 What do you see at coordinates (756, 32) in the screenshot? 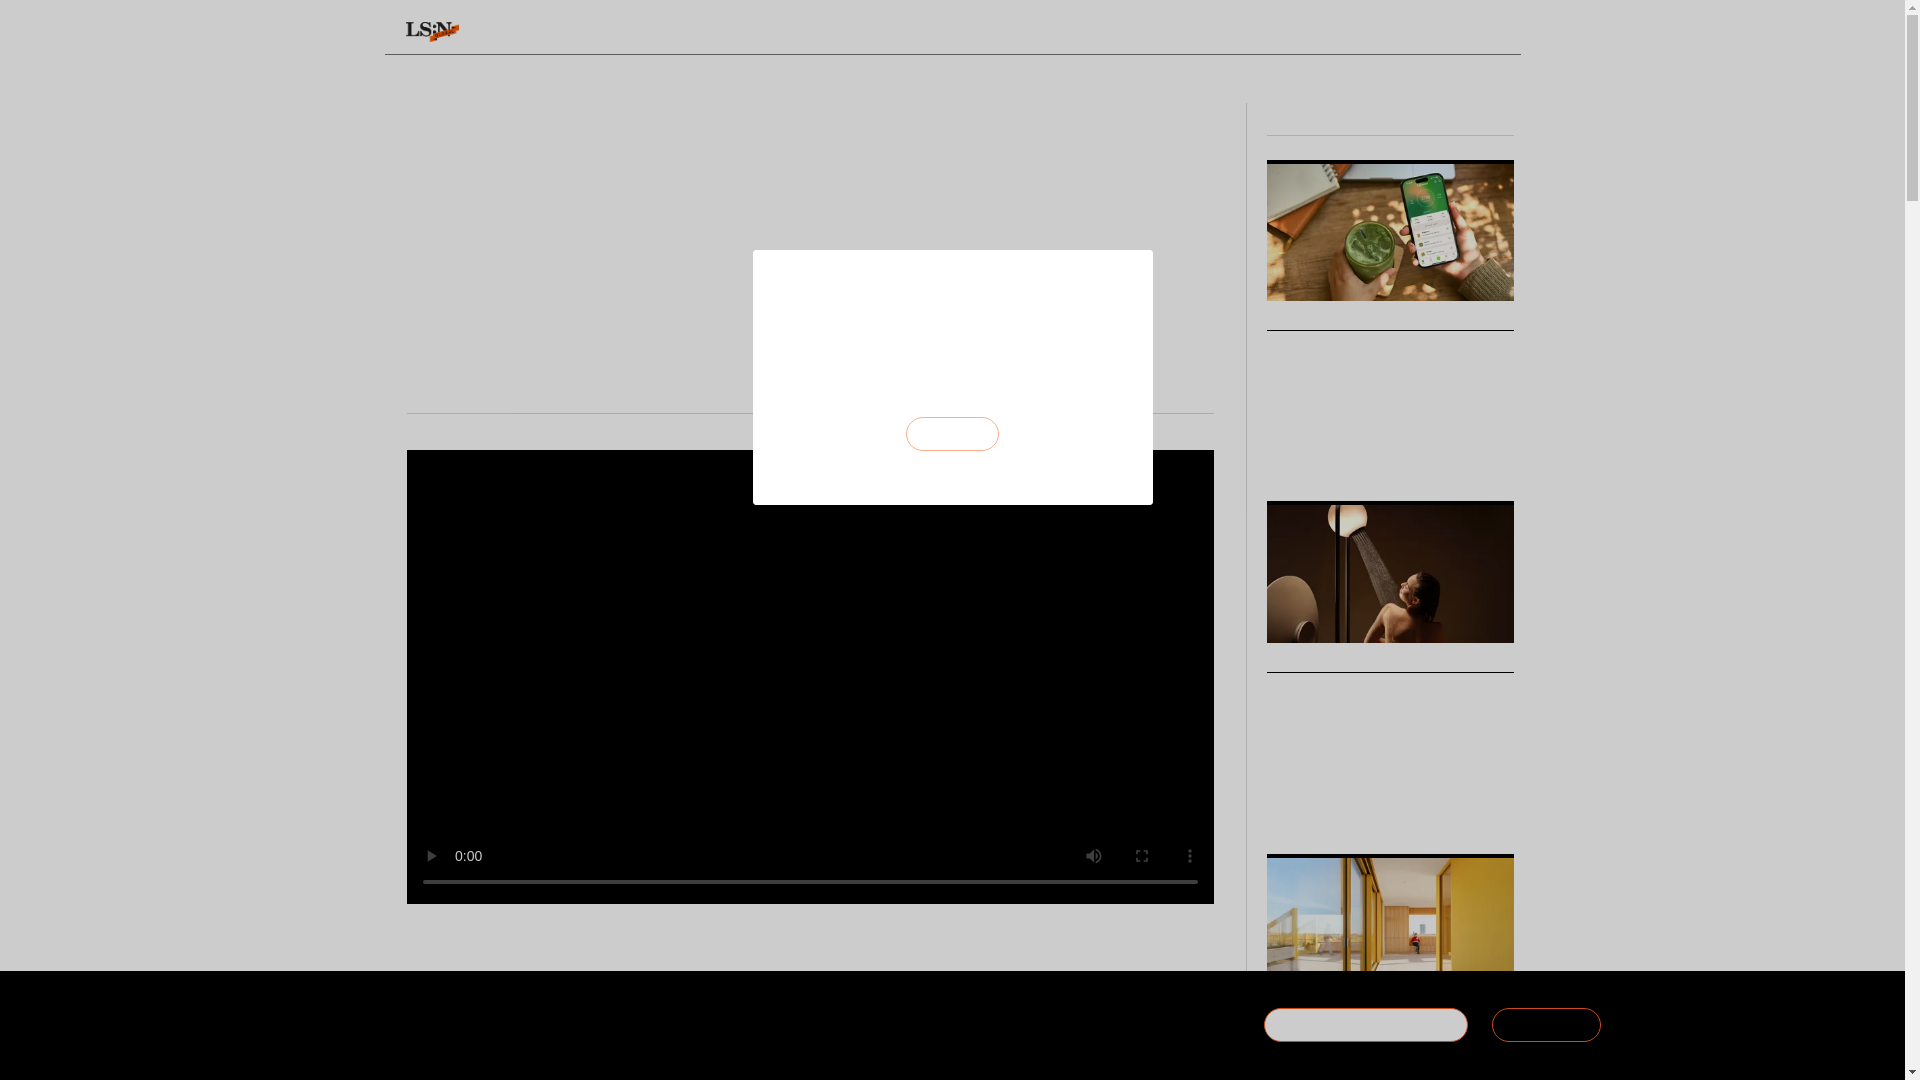
I see `Trends` at bounding box center [756, 32].